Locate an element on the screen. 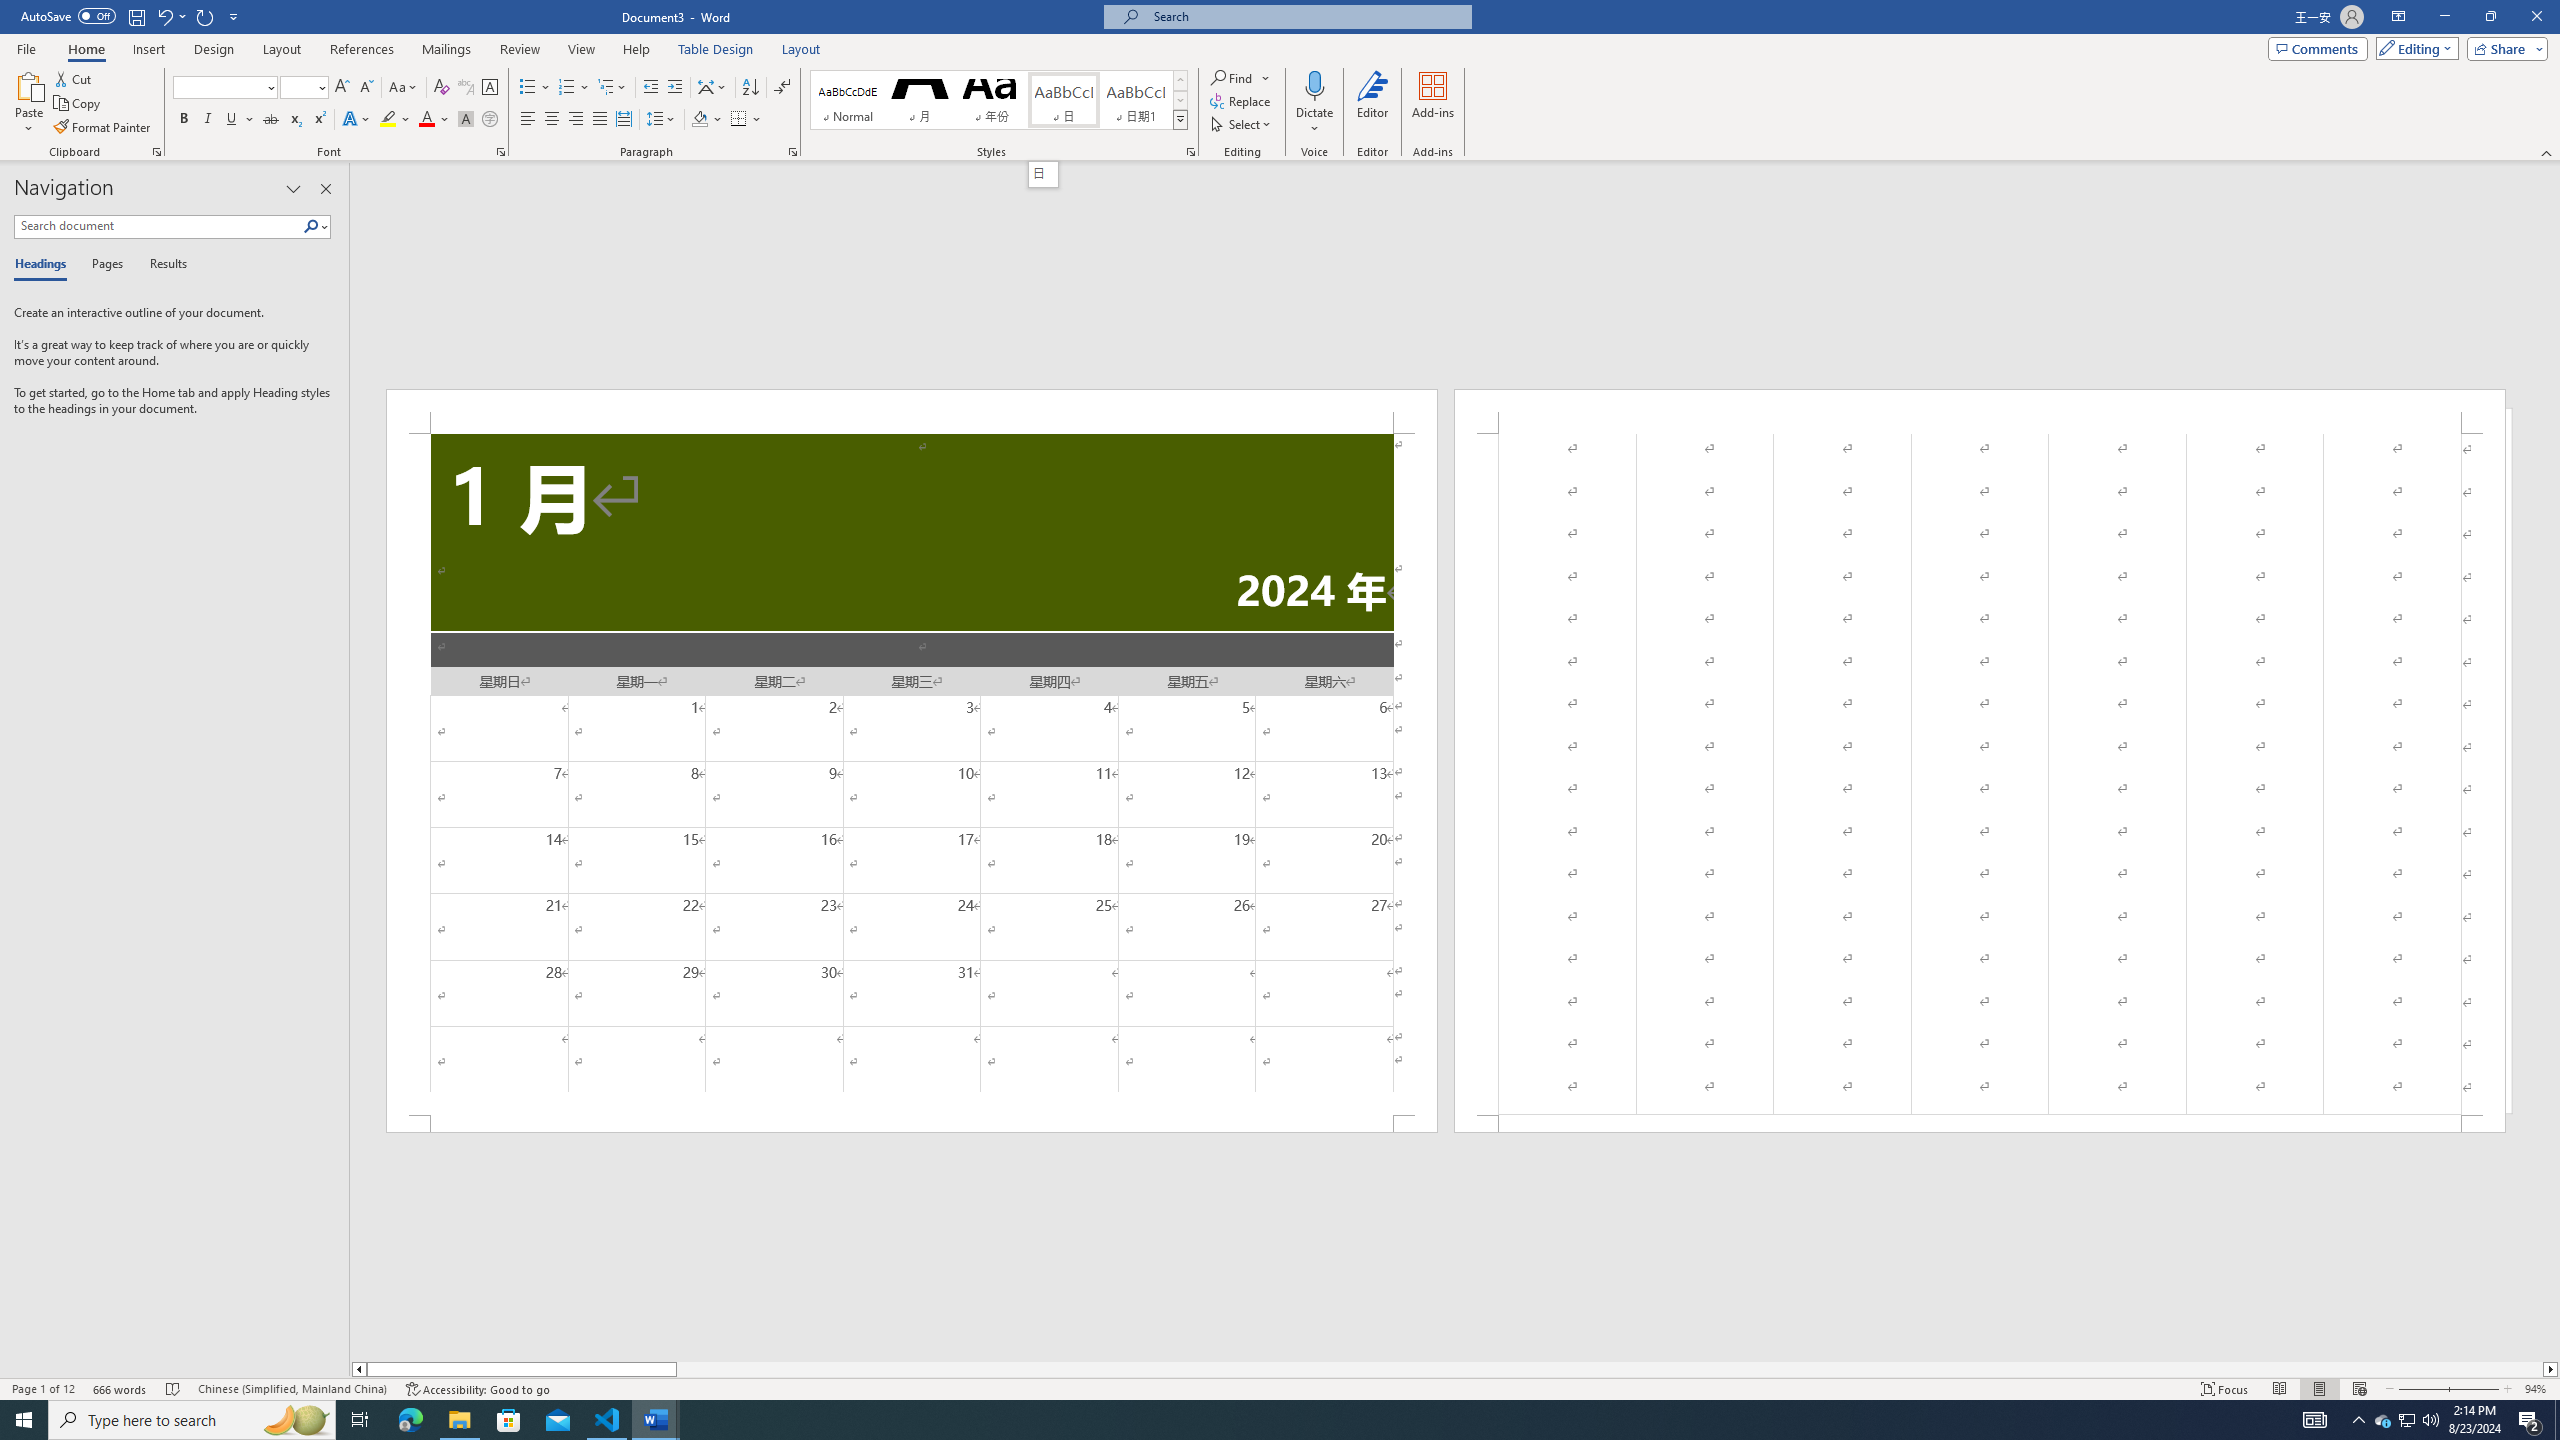 Image resolution: width=2560 pixels, height=1440 pixels. Borders is located at coordinates (738, 120).